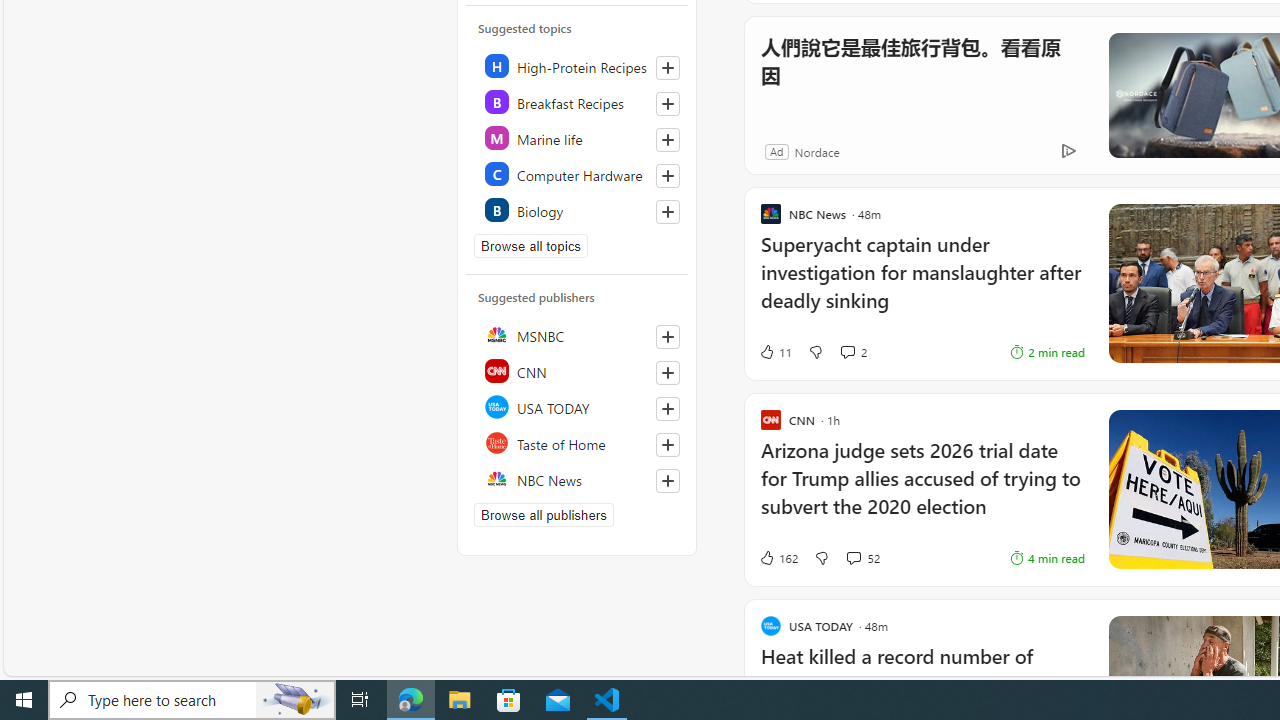  Describe the element at coordinates (822, 558) in the screenshot. I see `Dislike` at that location.